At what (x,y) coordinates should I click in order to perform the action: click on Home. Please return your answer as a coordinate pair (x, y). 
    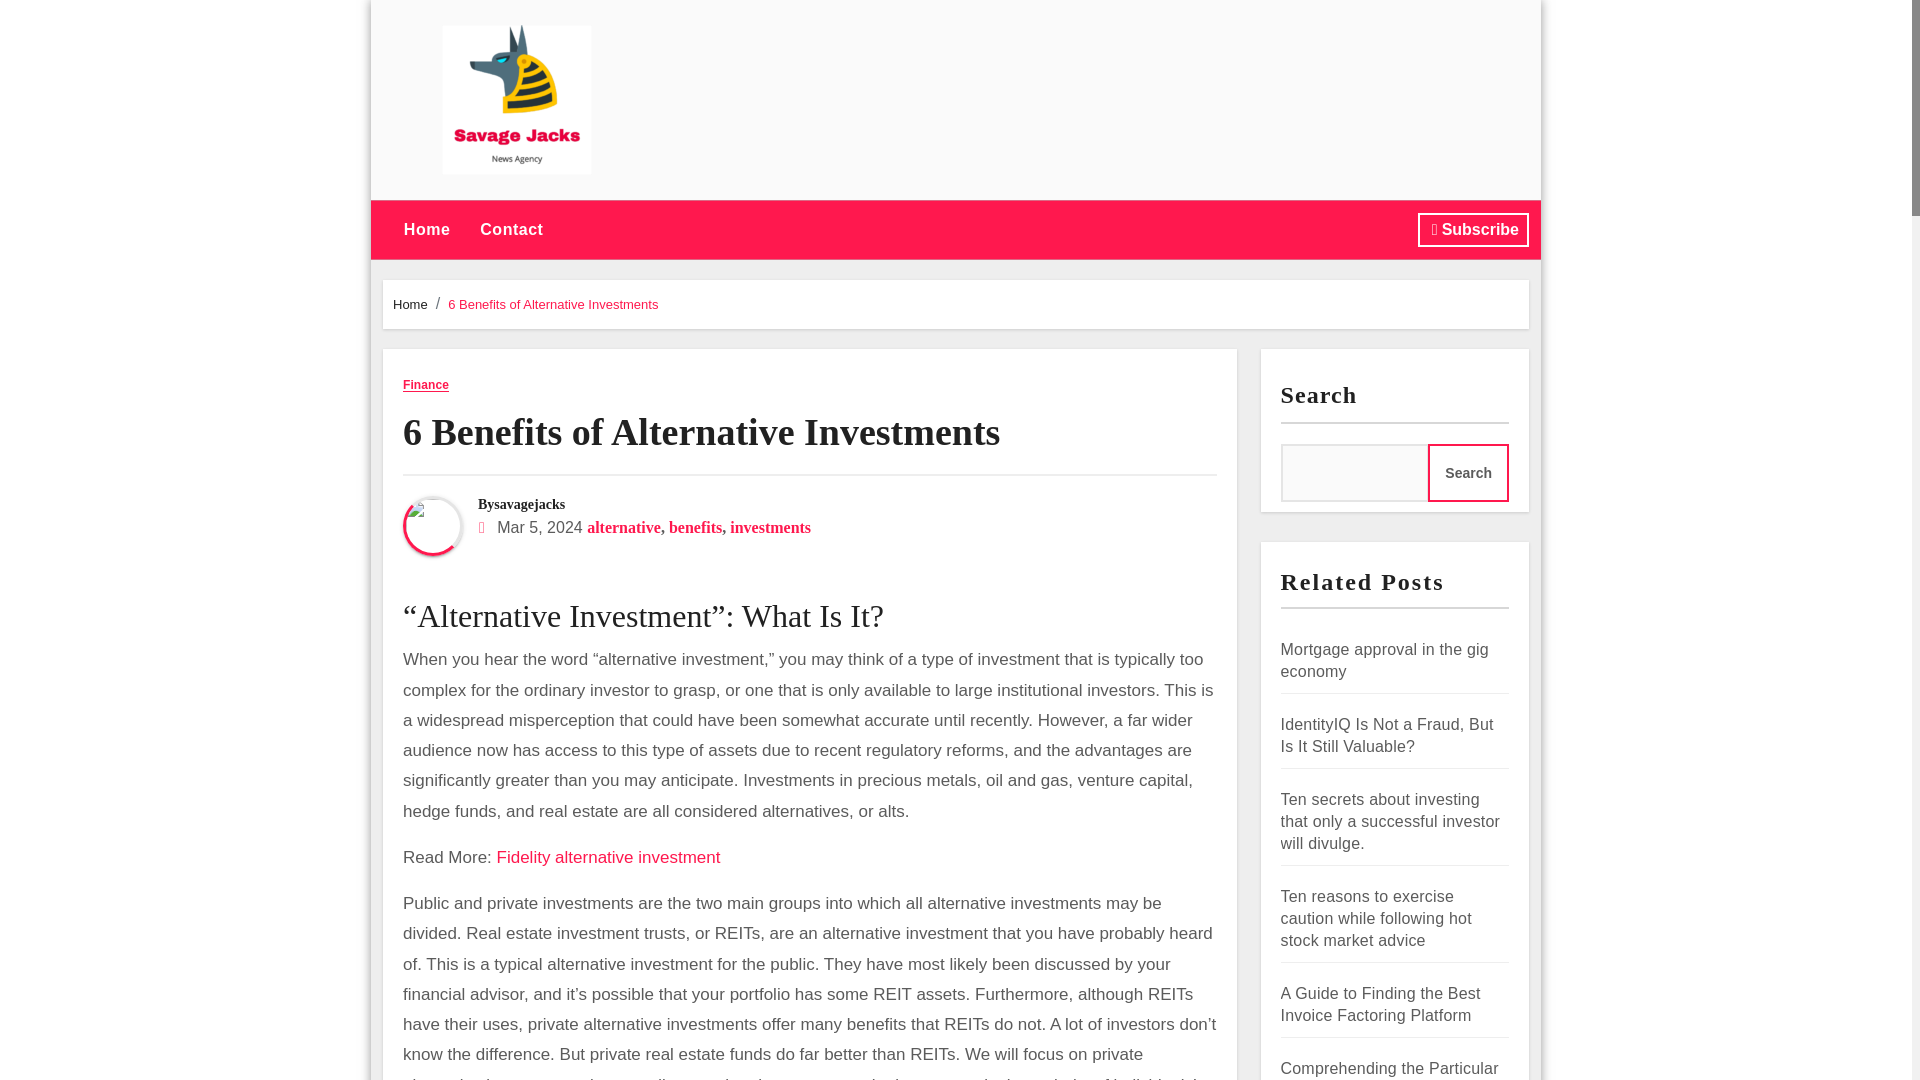
    Looking at the image, I should click on (426, 230).